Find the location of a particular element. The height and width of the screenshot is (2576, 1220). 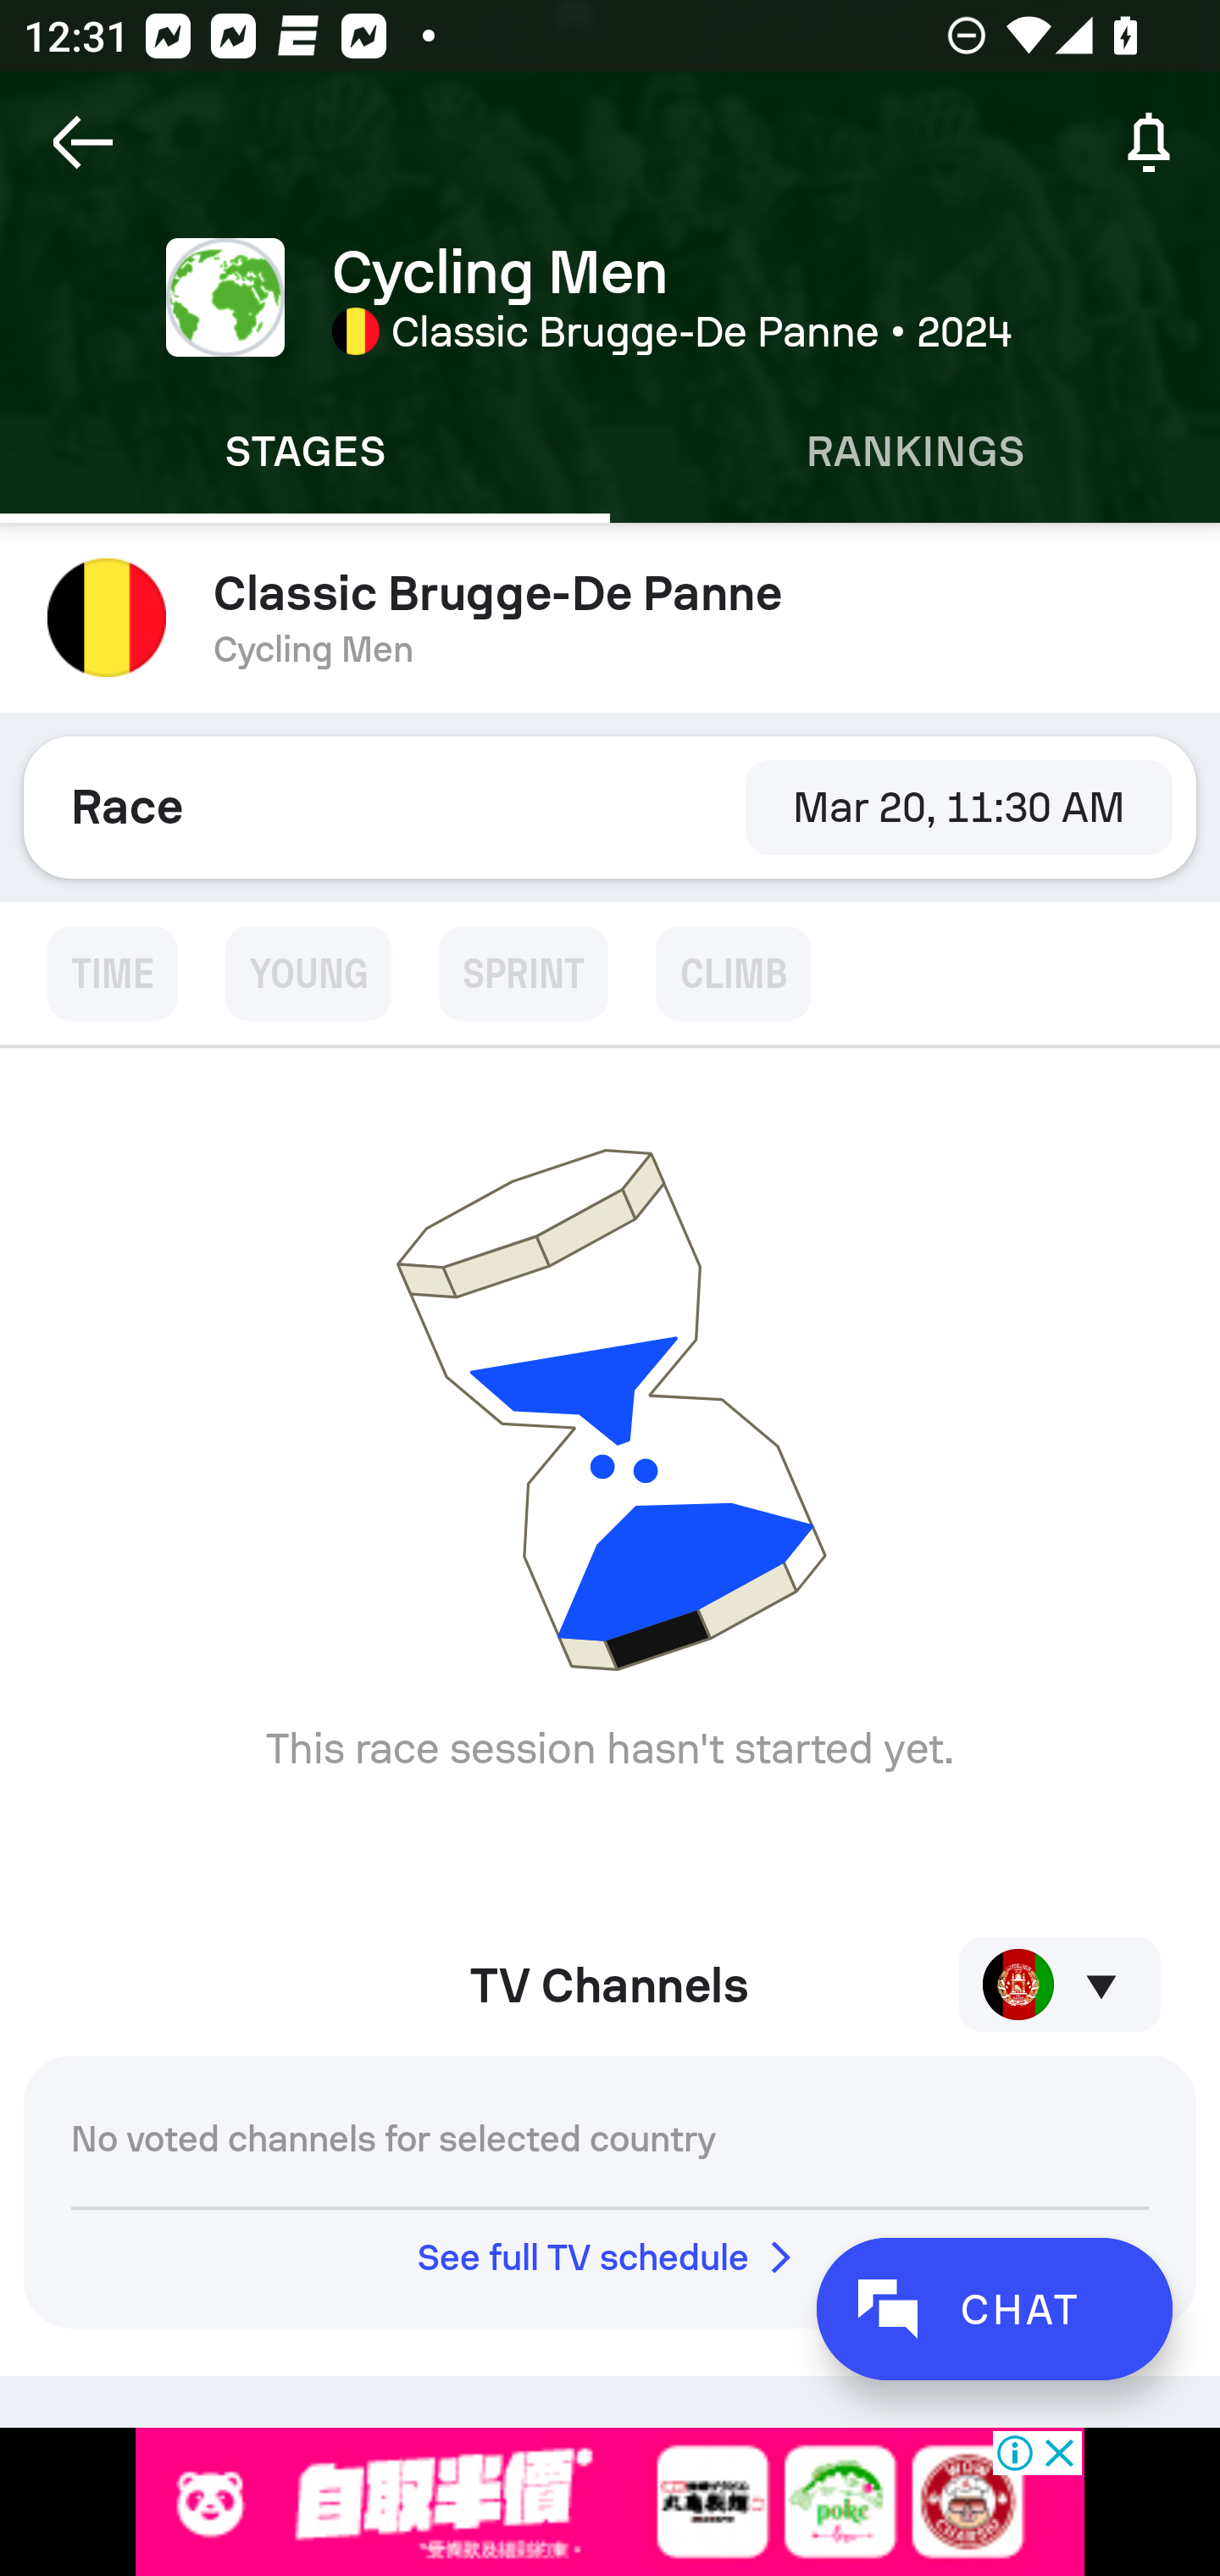

Navigate up is located at coordinates (83, 142).